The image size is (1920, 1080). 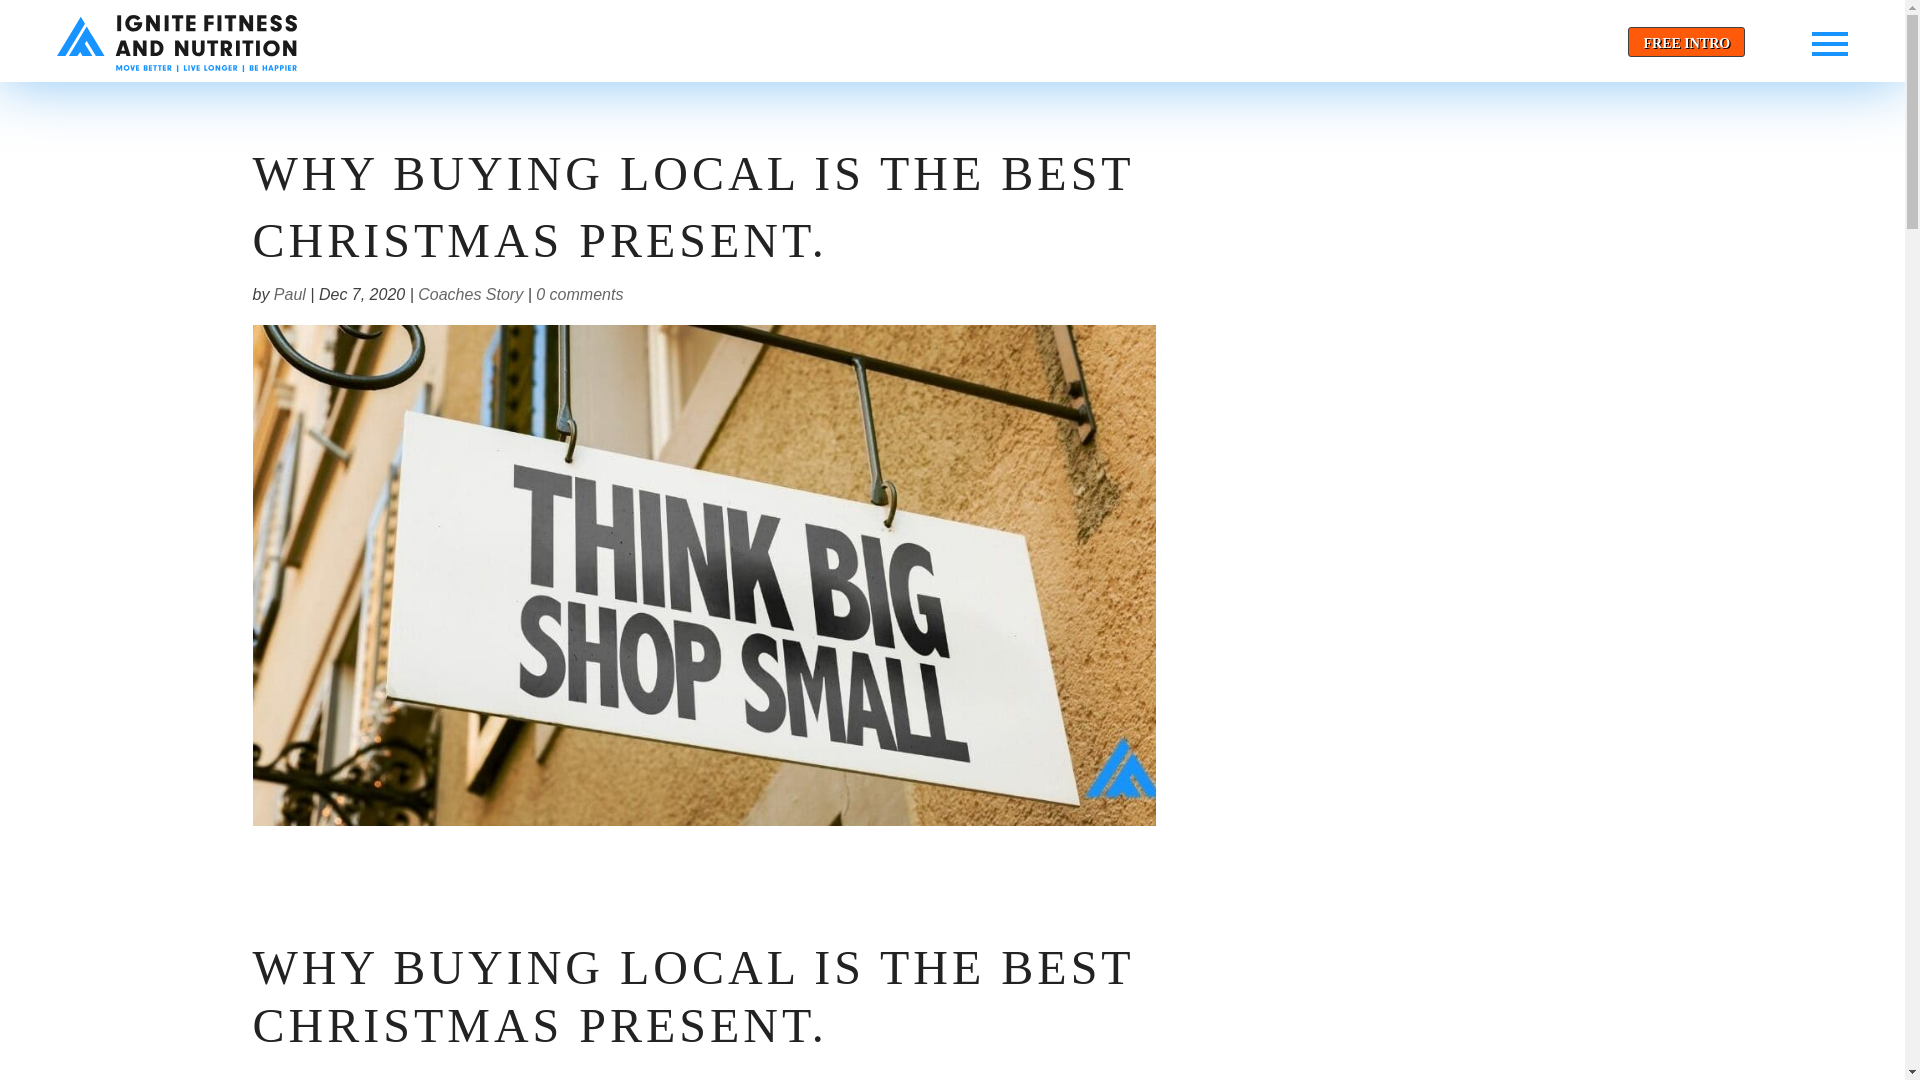 What do you see at coordinates (177, 44) in the screenshot?
I see `Asset 1` at bounding box center [177, 44].